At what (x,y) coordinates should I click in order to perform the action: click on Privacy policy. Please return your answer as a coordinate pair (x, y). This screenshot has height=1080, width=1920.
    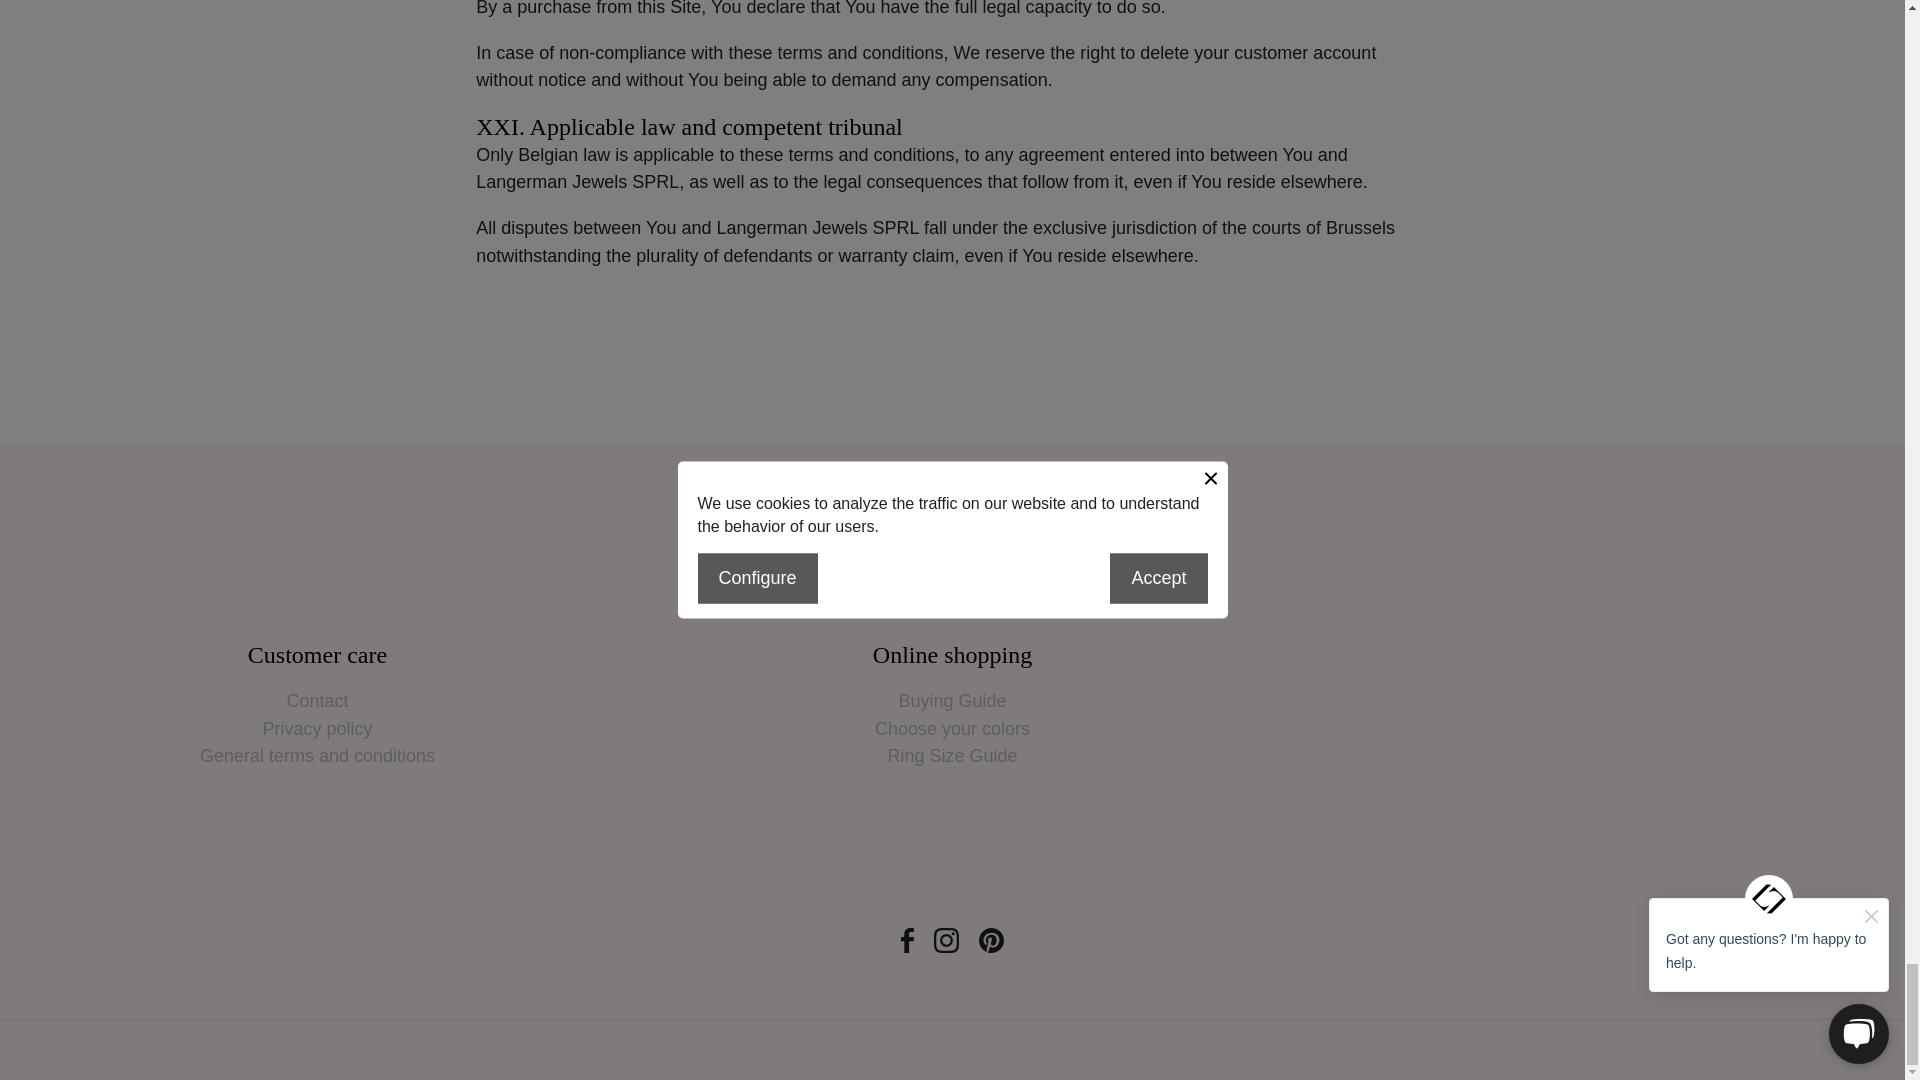
    Looking at the image, I should click on (316, 730).